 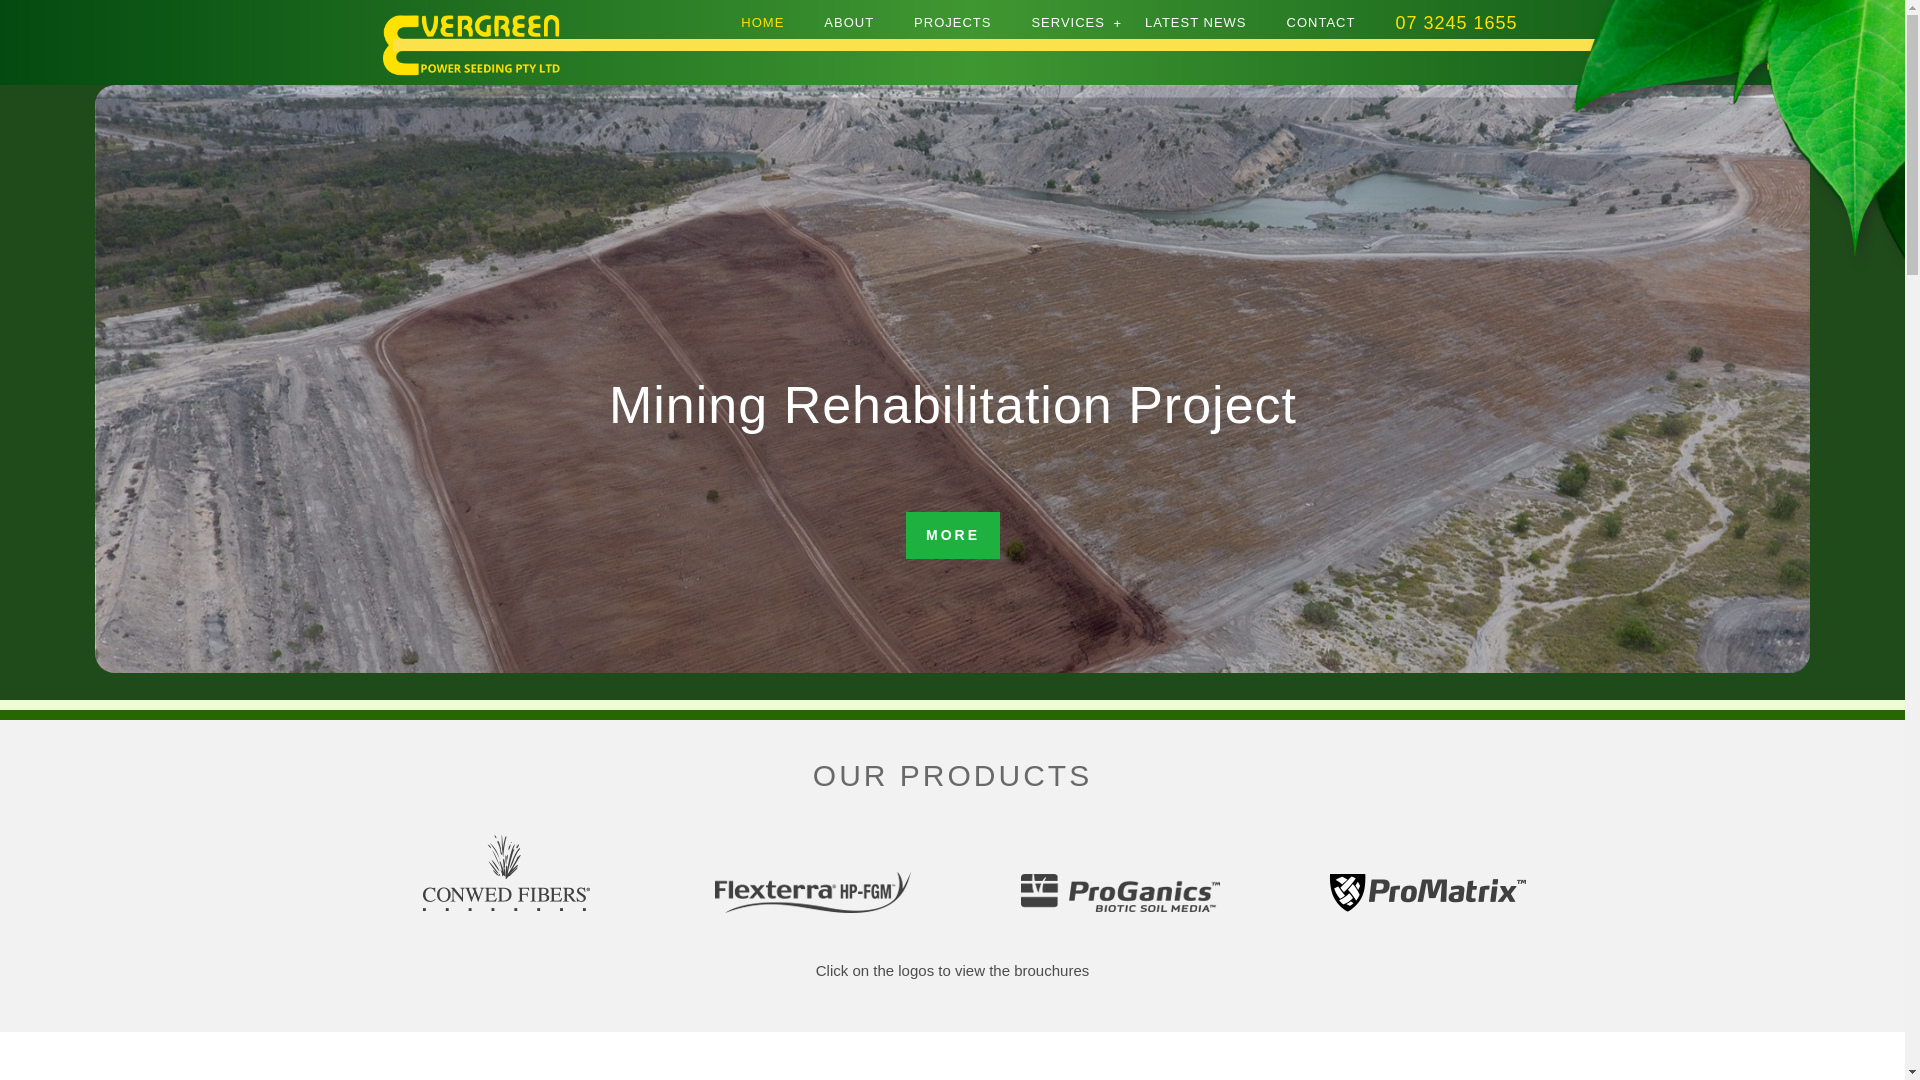 What do you see at coordinates (762, 23) in the screenshot?
I see `HOME` at bounding box center [762, 23].